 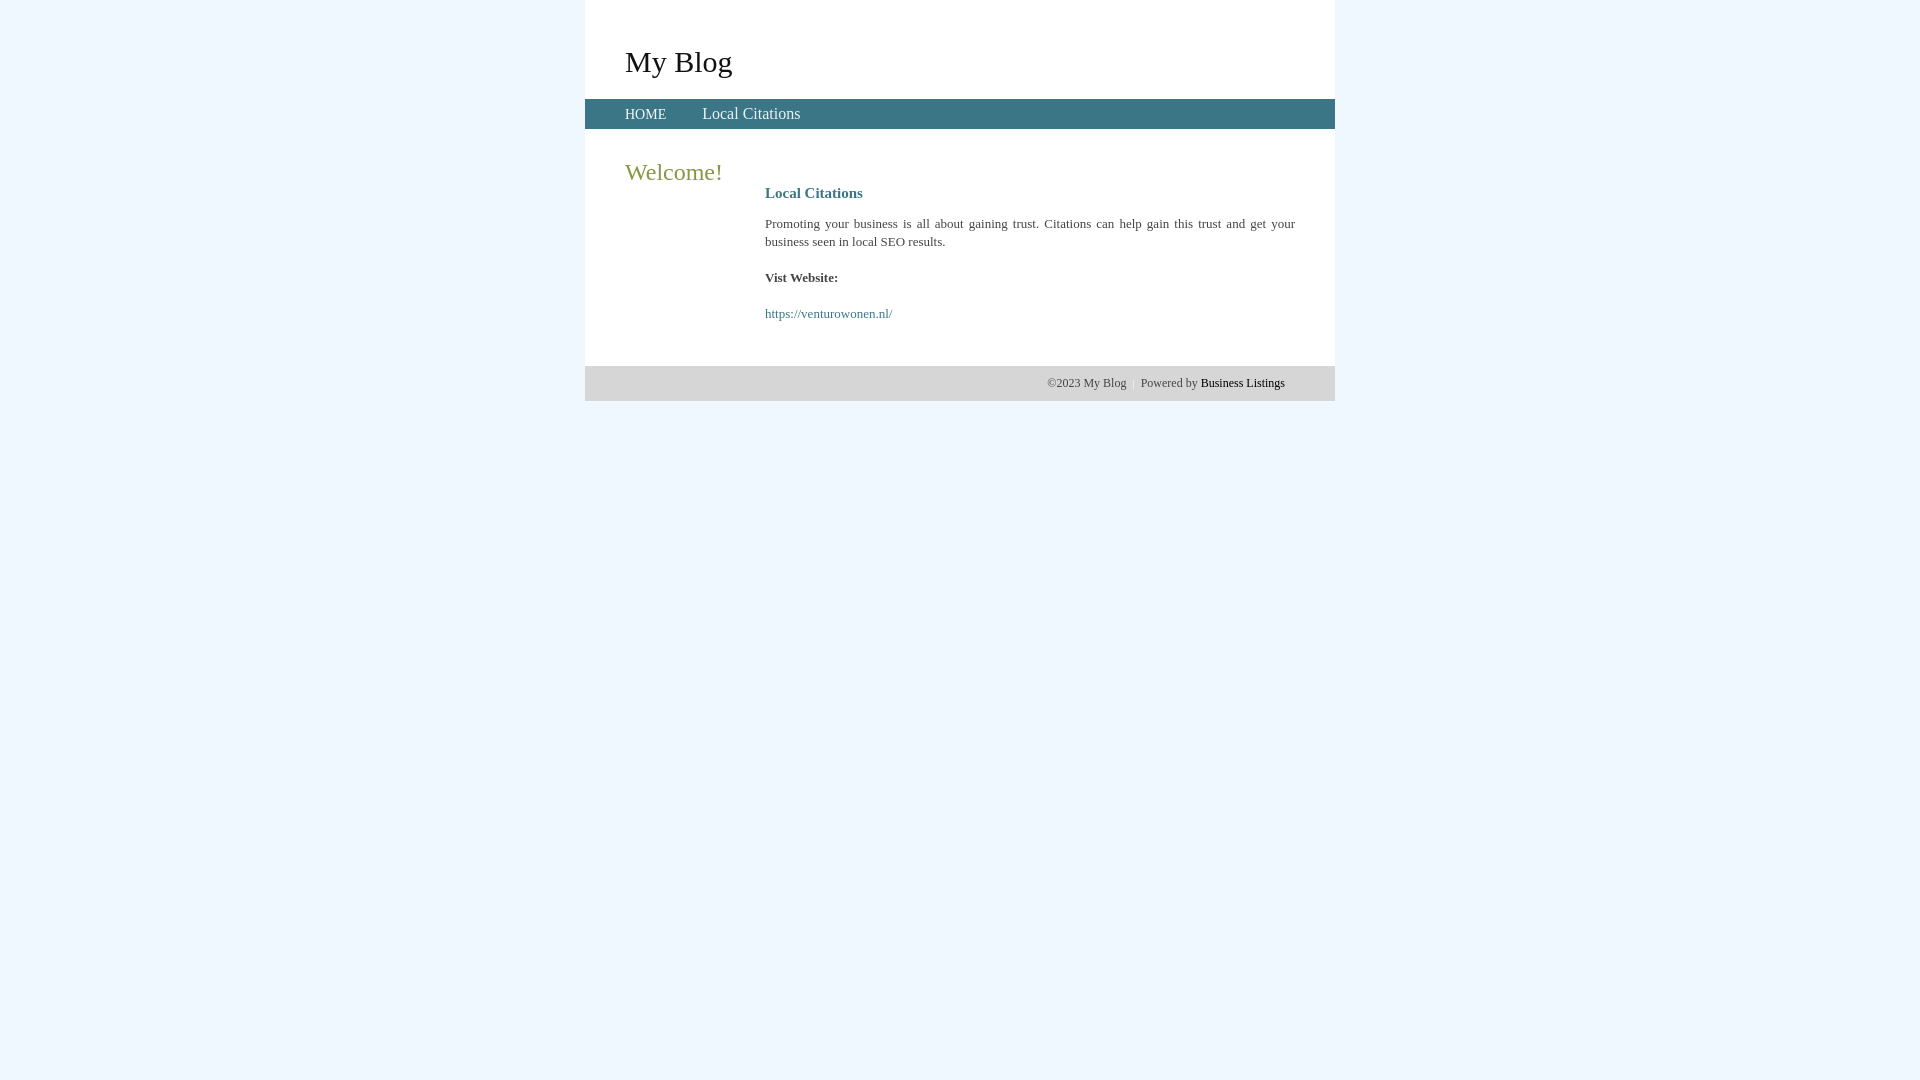 What do you see at coordinates (828, 314) in the screenshot?
I see `https://venturowonen.nl/` at bounding box center [828, 314].